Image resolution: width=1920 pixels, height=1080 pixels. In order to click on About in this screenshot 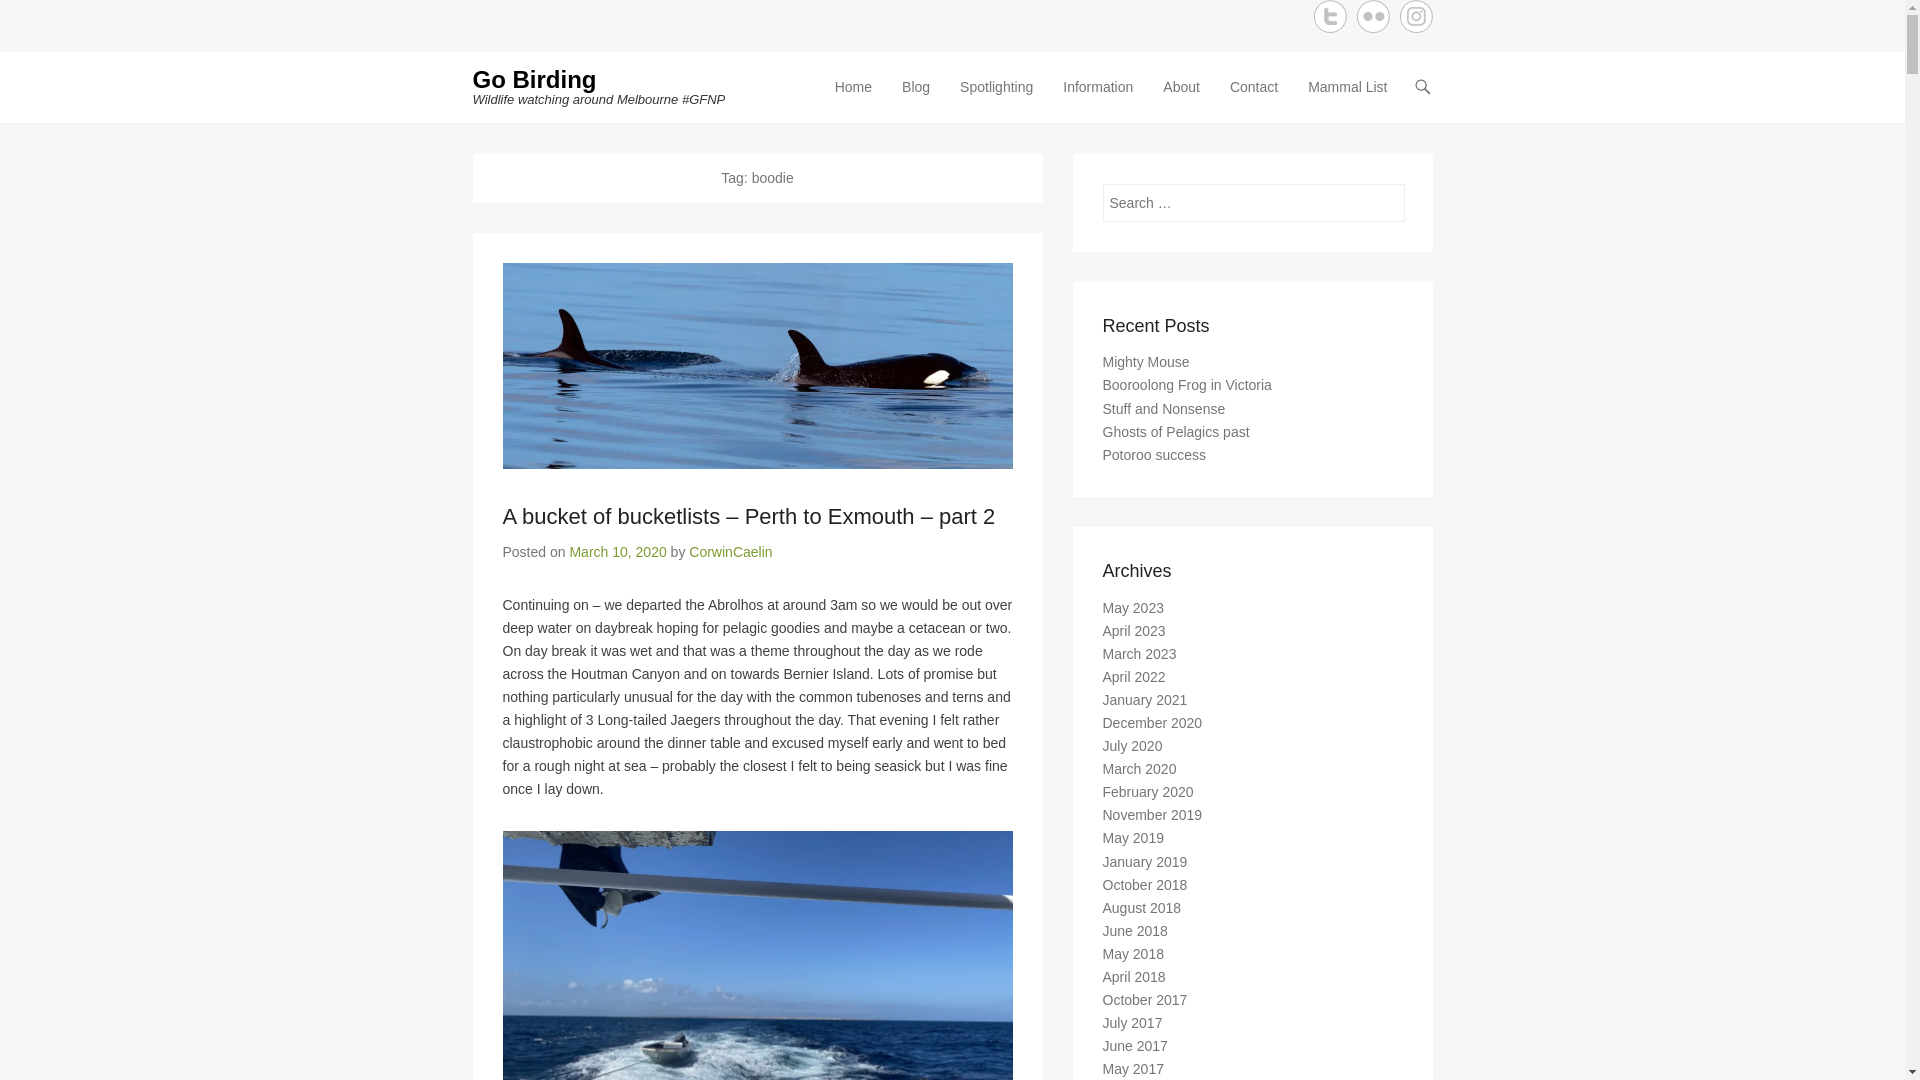, I will do `click(1182, 100)`.